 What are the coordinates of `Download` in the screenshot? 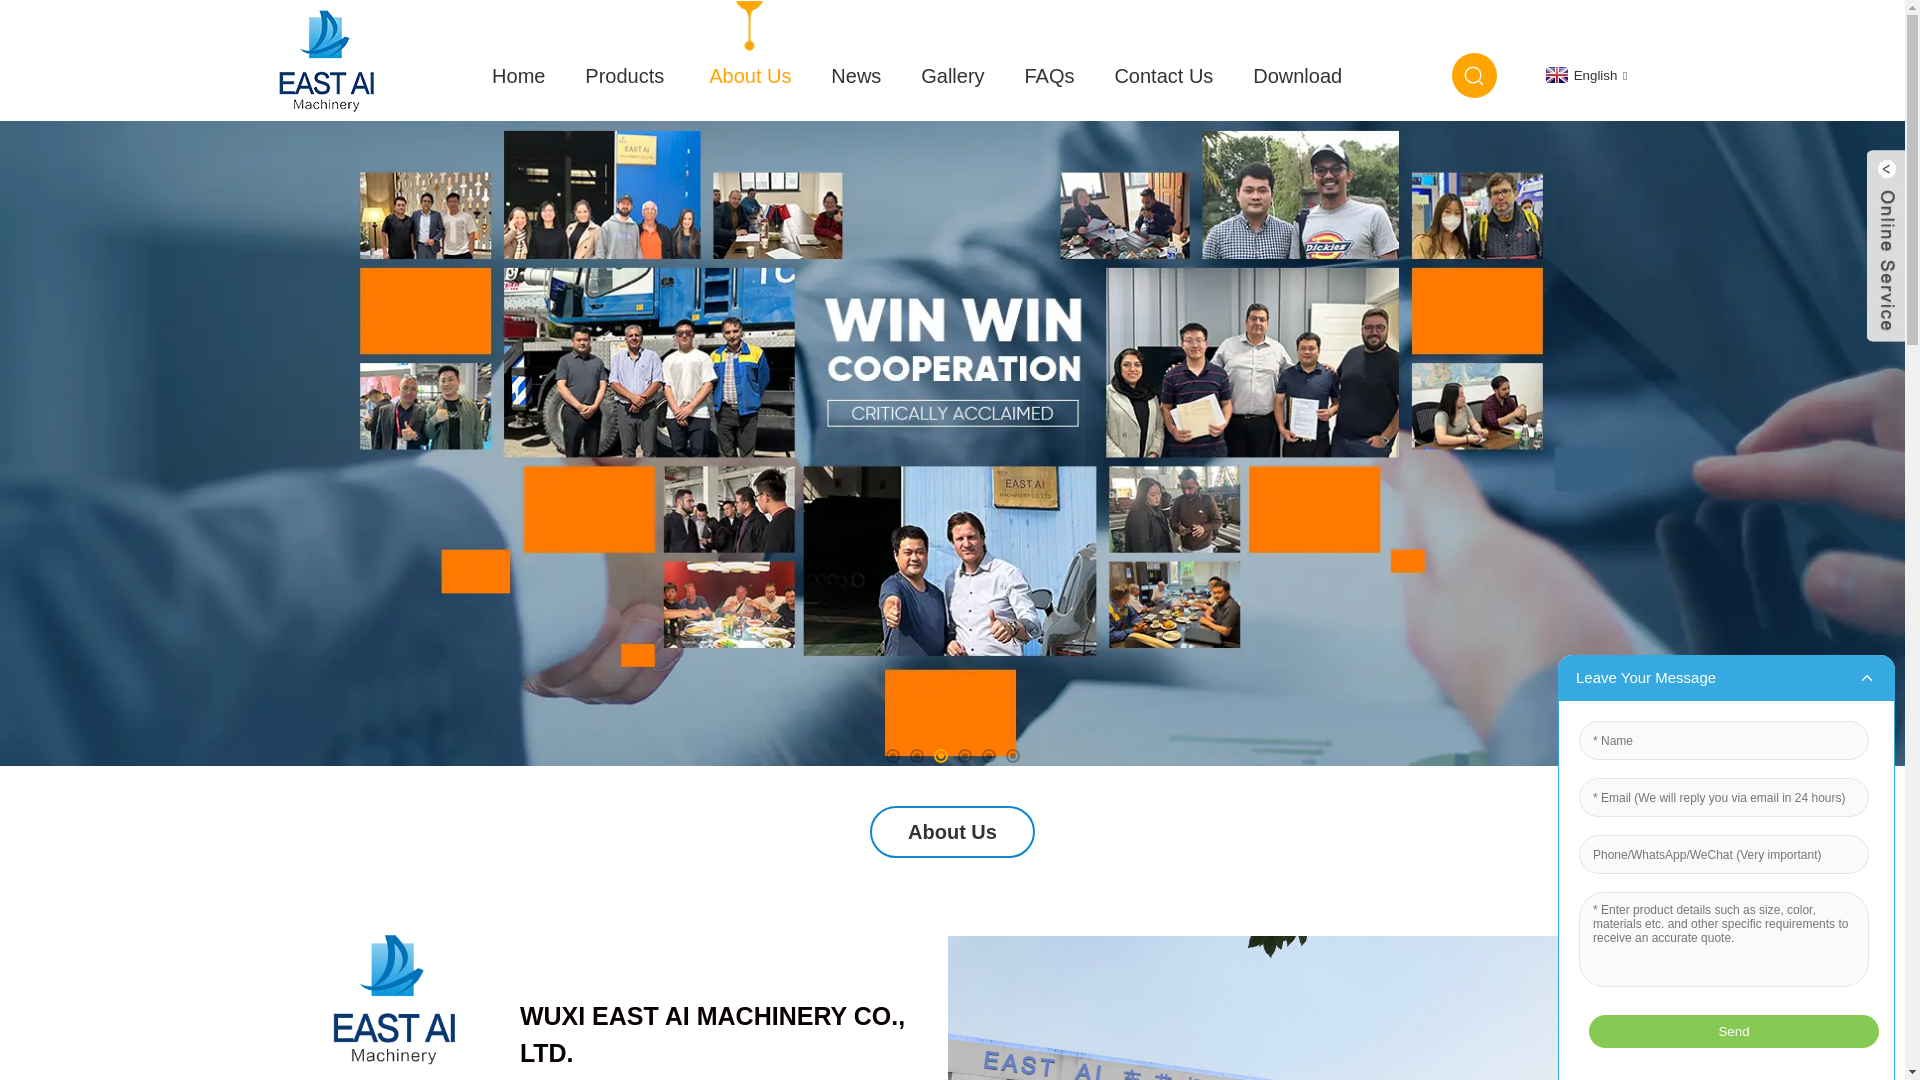 It's located at (1296, 74).